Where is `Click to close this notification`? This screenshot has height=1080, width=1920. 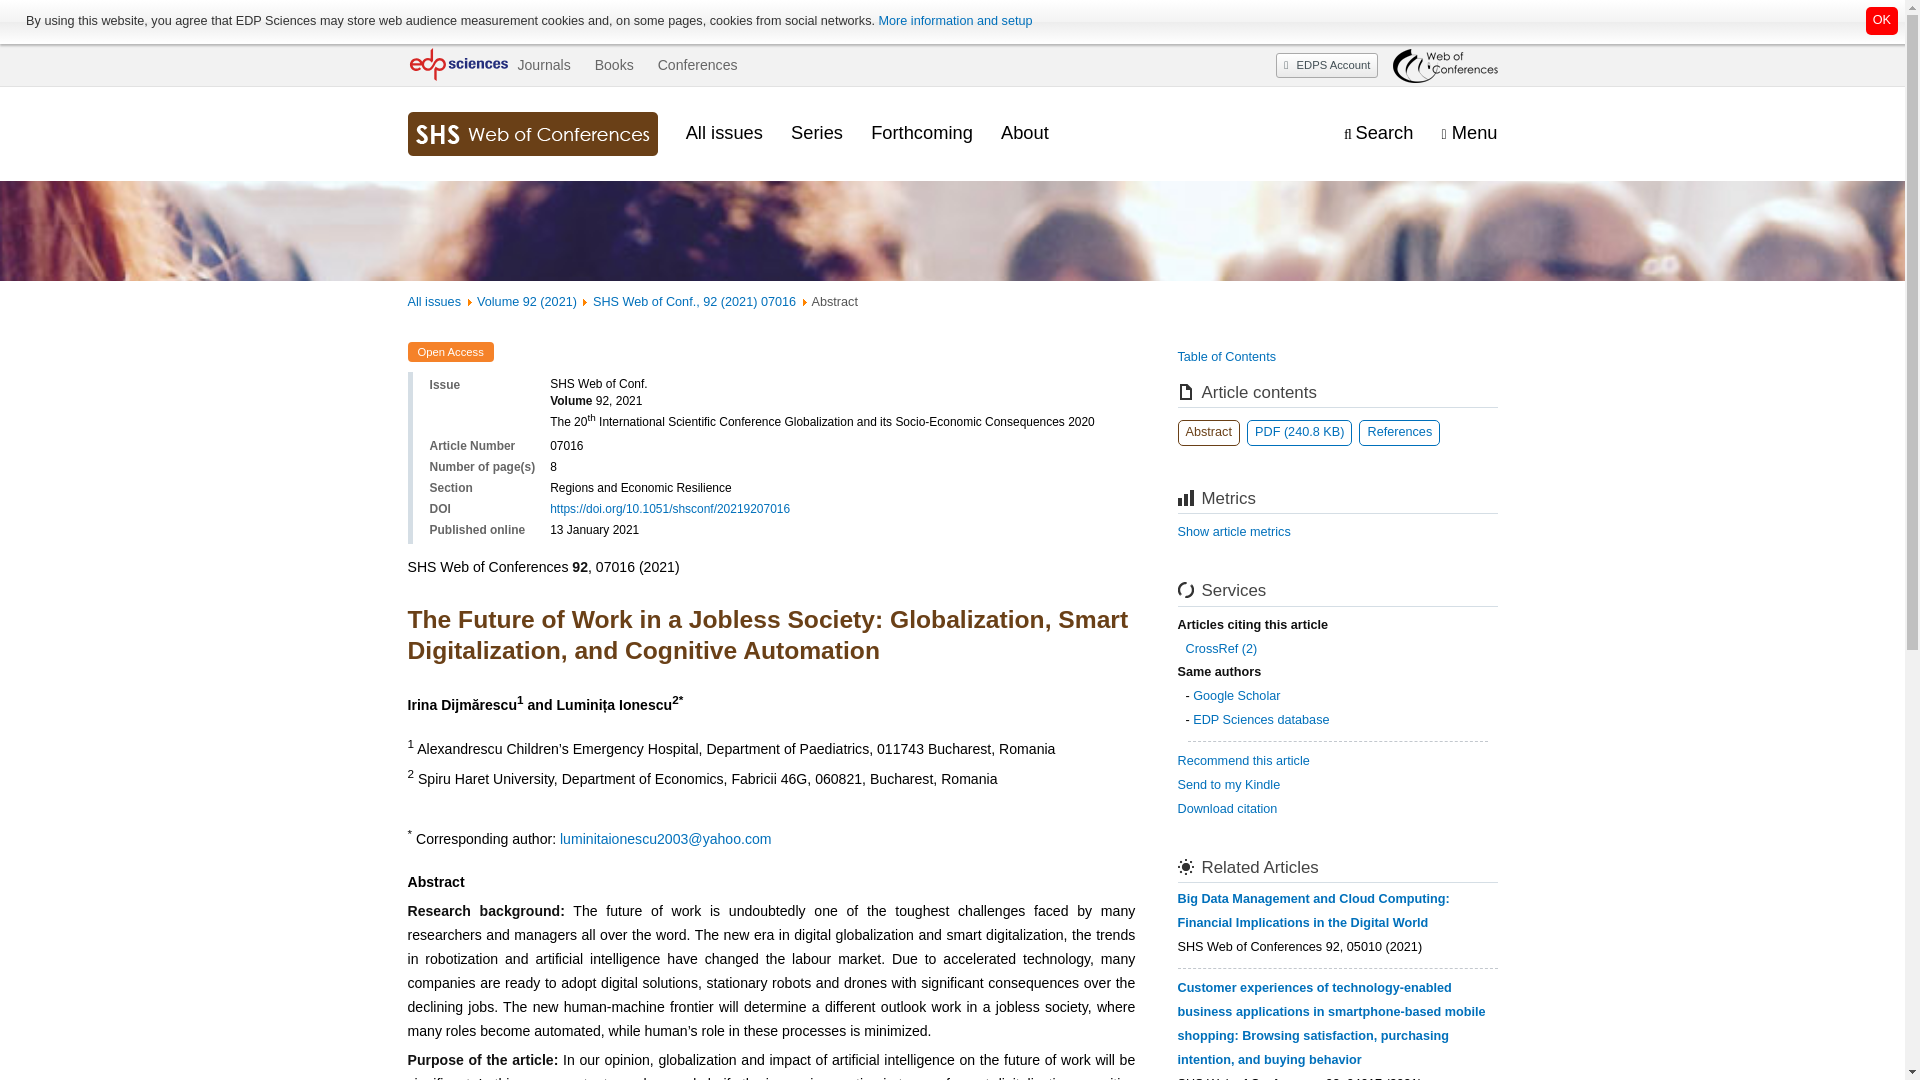 Click to close this notification is located at coordinates (1882, 20).